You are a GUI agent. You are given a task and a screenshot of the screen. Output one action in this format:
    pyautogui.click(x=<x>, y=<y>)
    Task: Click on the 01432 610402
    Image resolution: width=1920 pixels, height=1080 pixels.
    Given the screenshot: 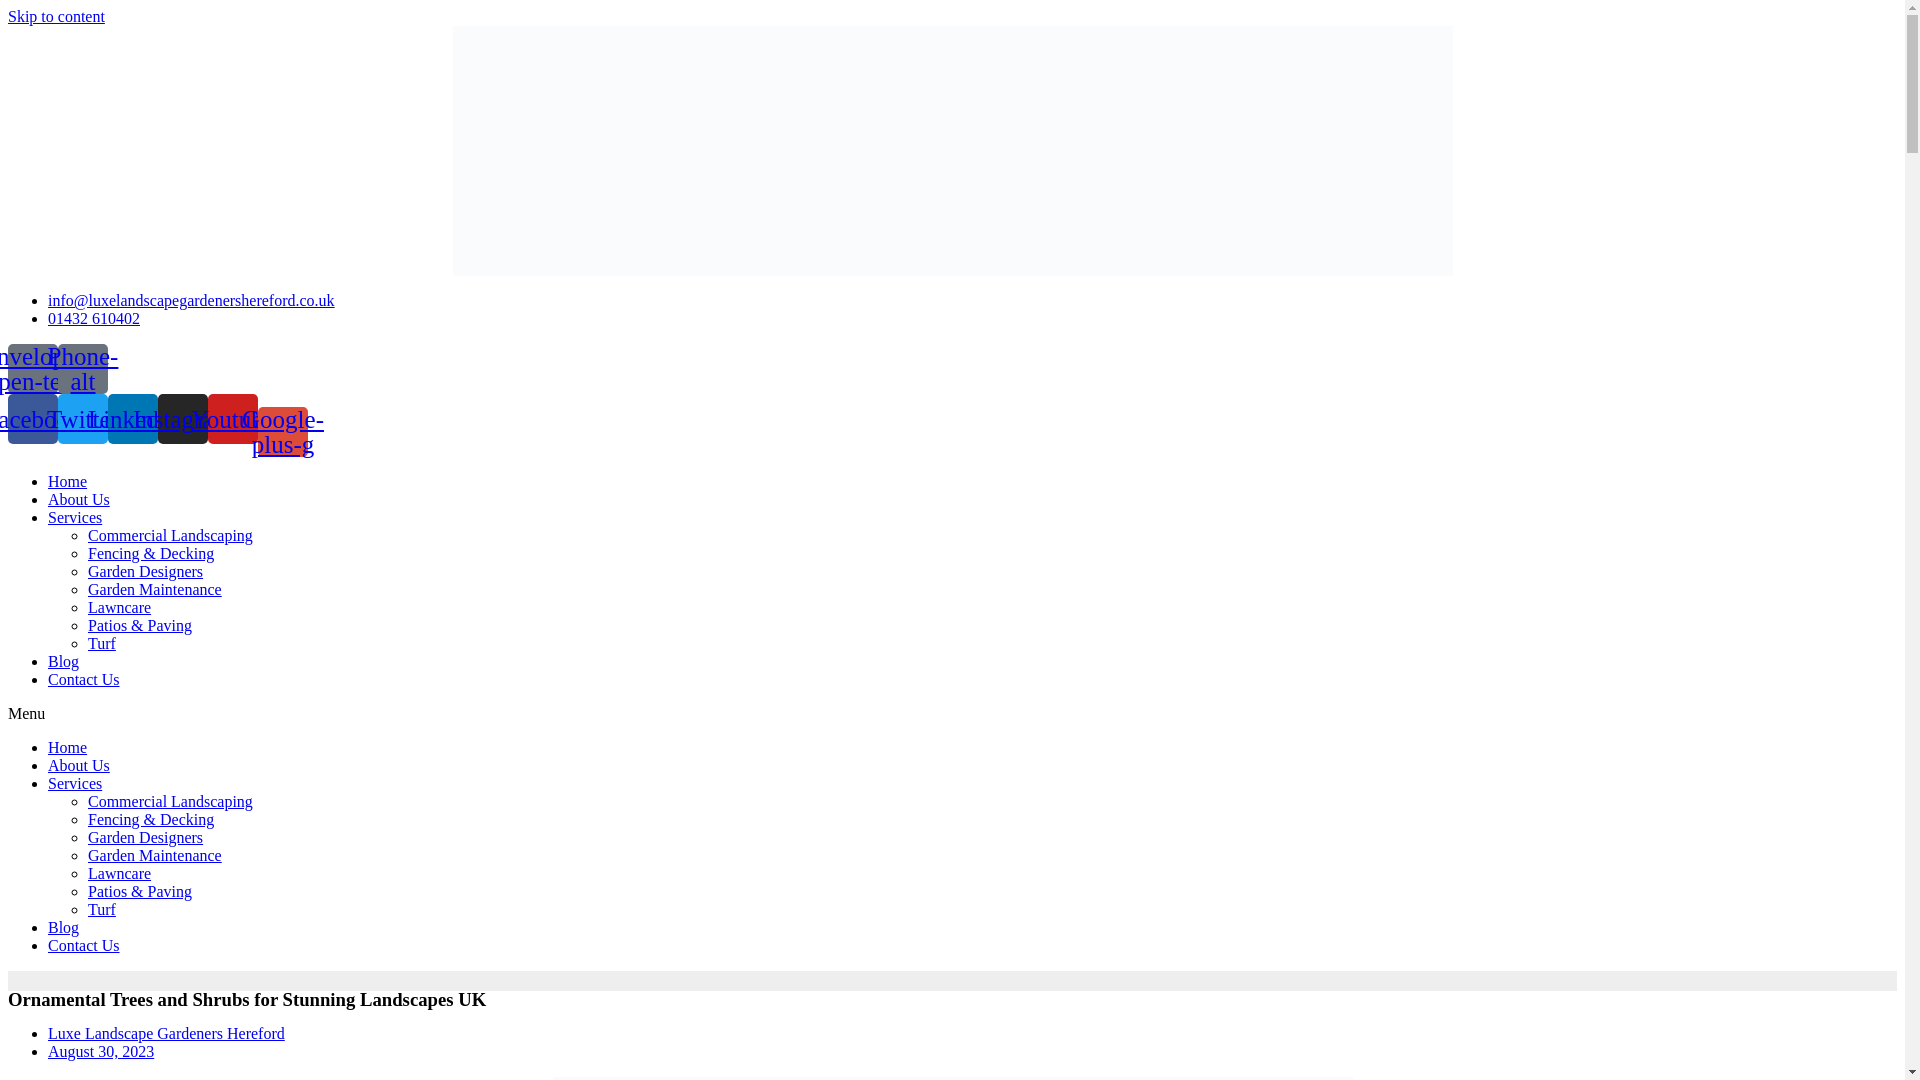 What is the action you would take?
    pyautogui.click(x=94, y=318)
    